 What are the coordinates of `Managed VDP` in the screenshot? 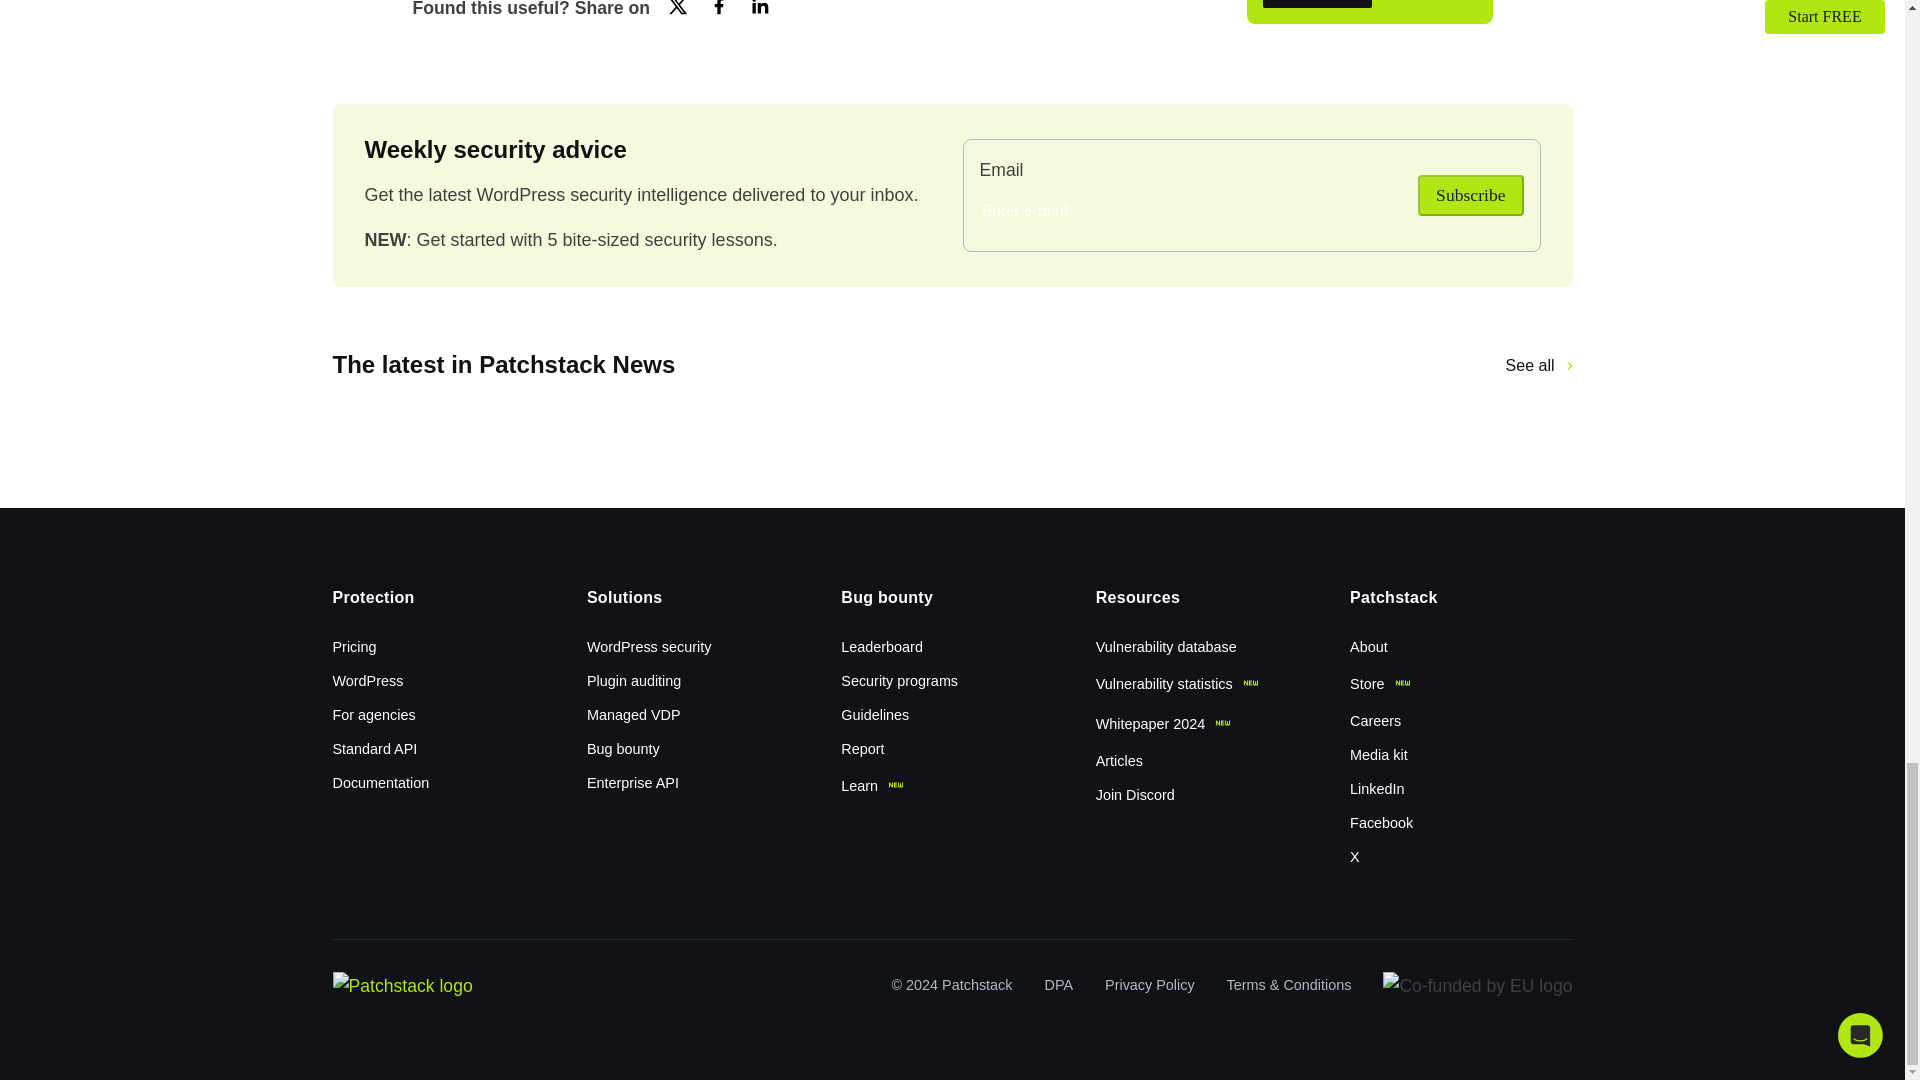 It's located at (648, 716).